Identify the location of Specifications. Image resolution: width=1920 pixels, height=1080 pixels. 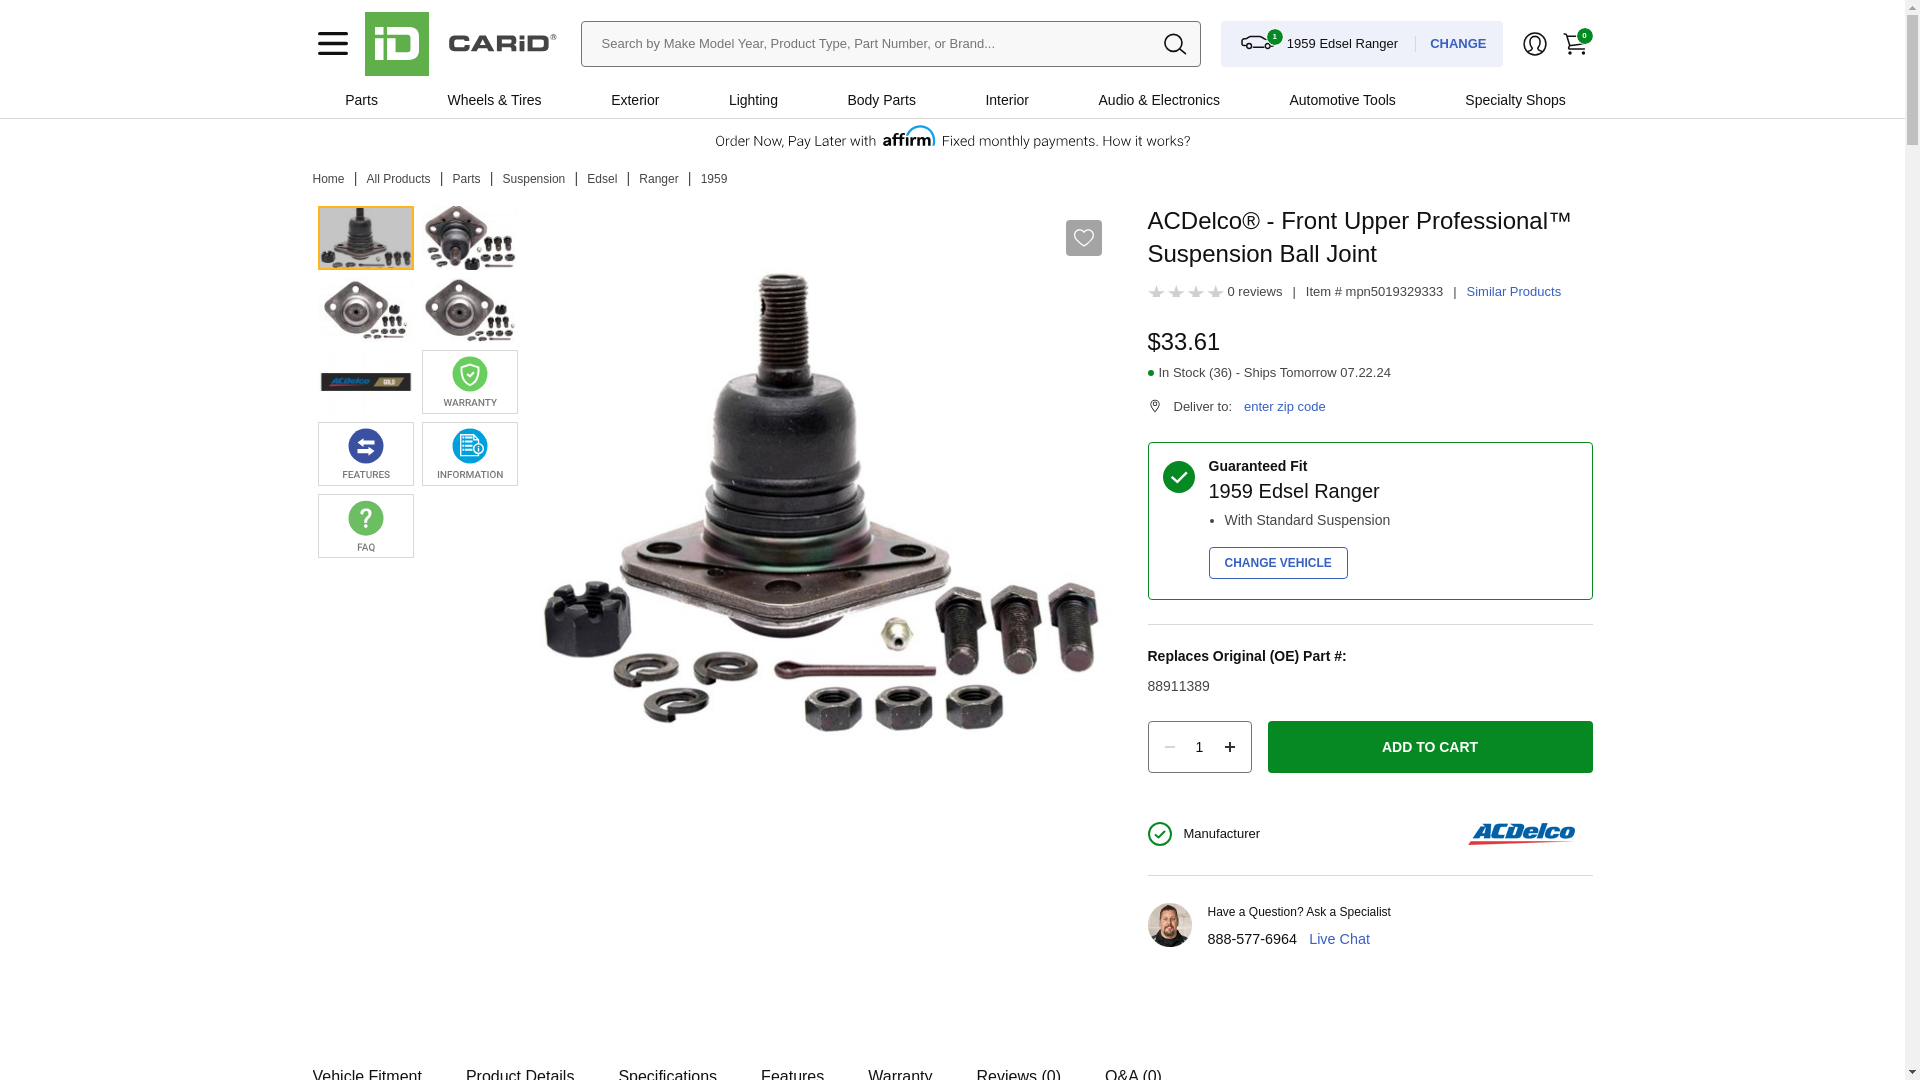
(667, 1060).